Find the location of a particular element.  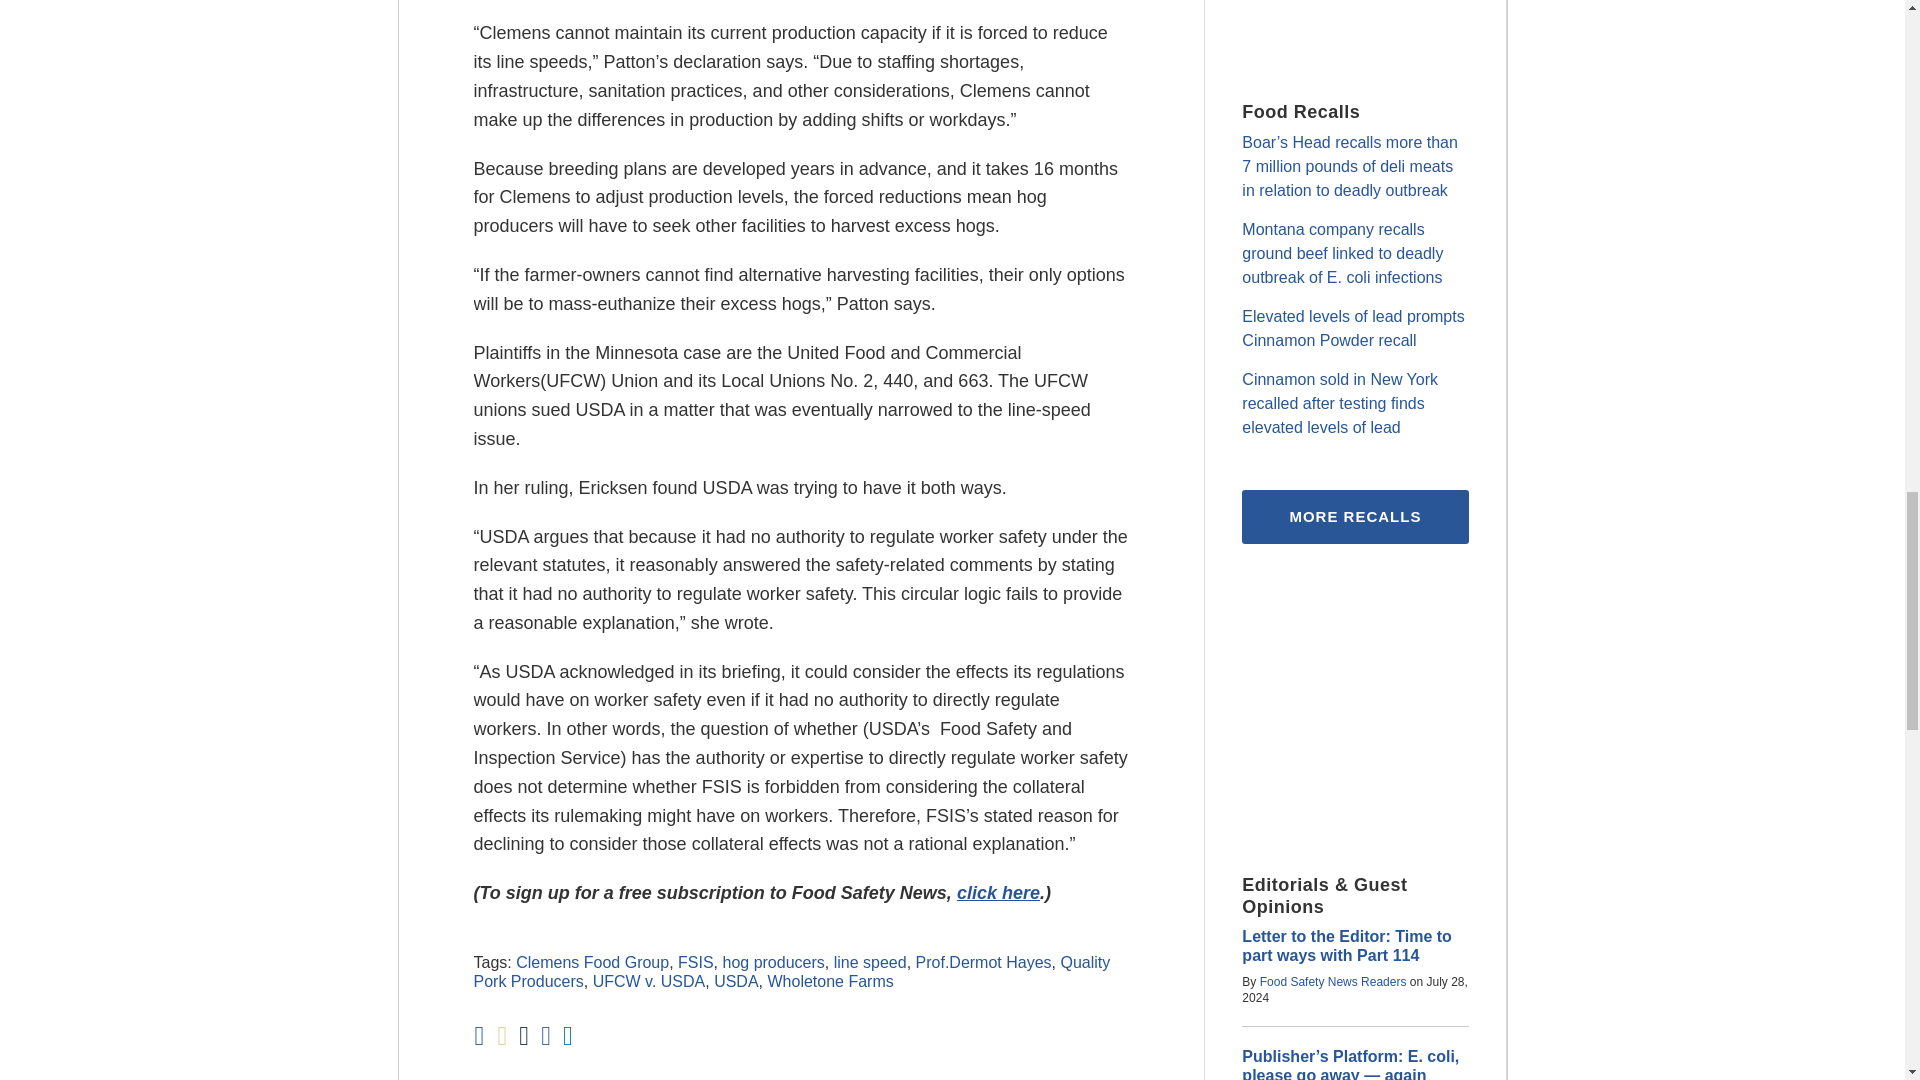

line speed is located at coordinates (870, 962).